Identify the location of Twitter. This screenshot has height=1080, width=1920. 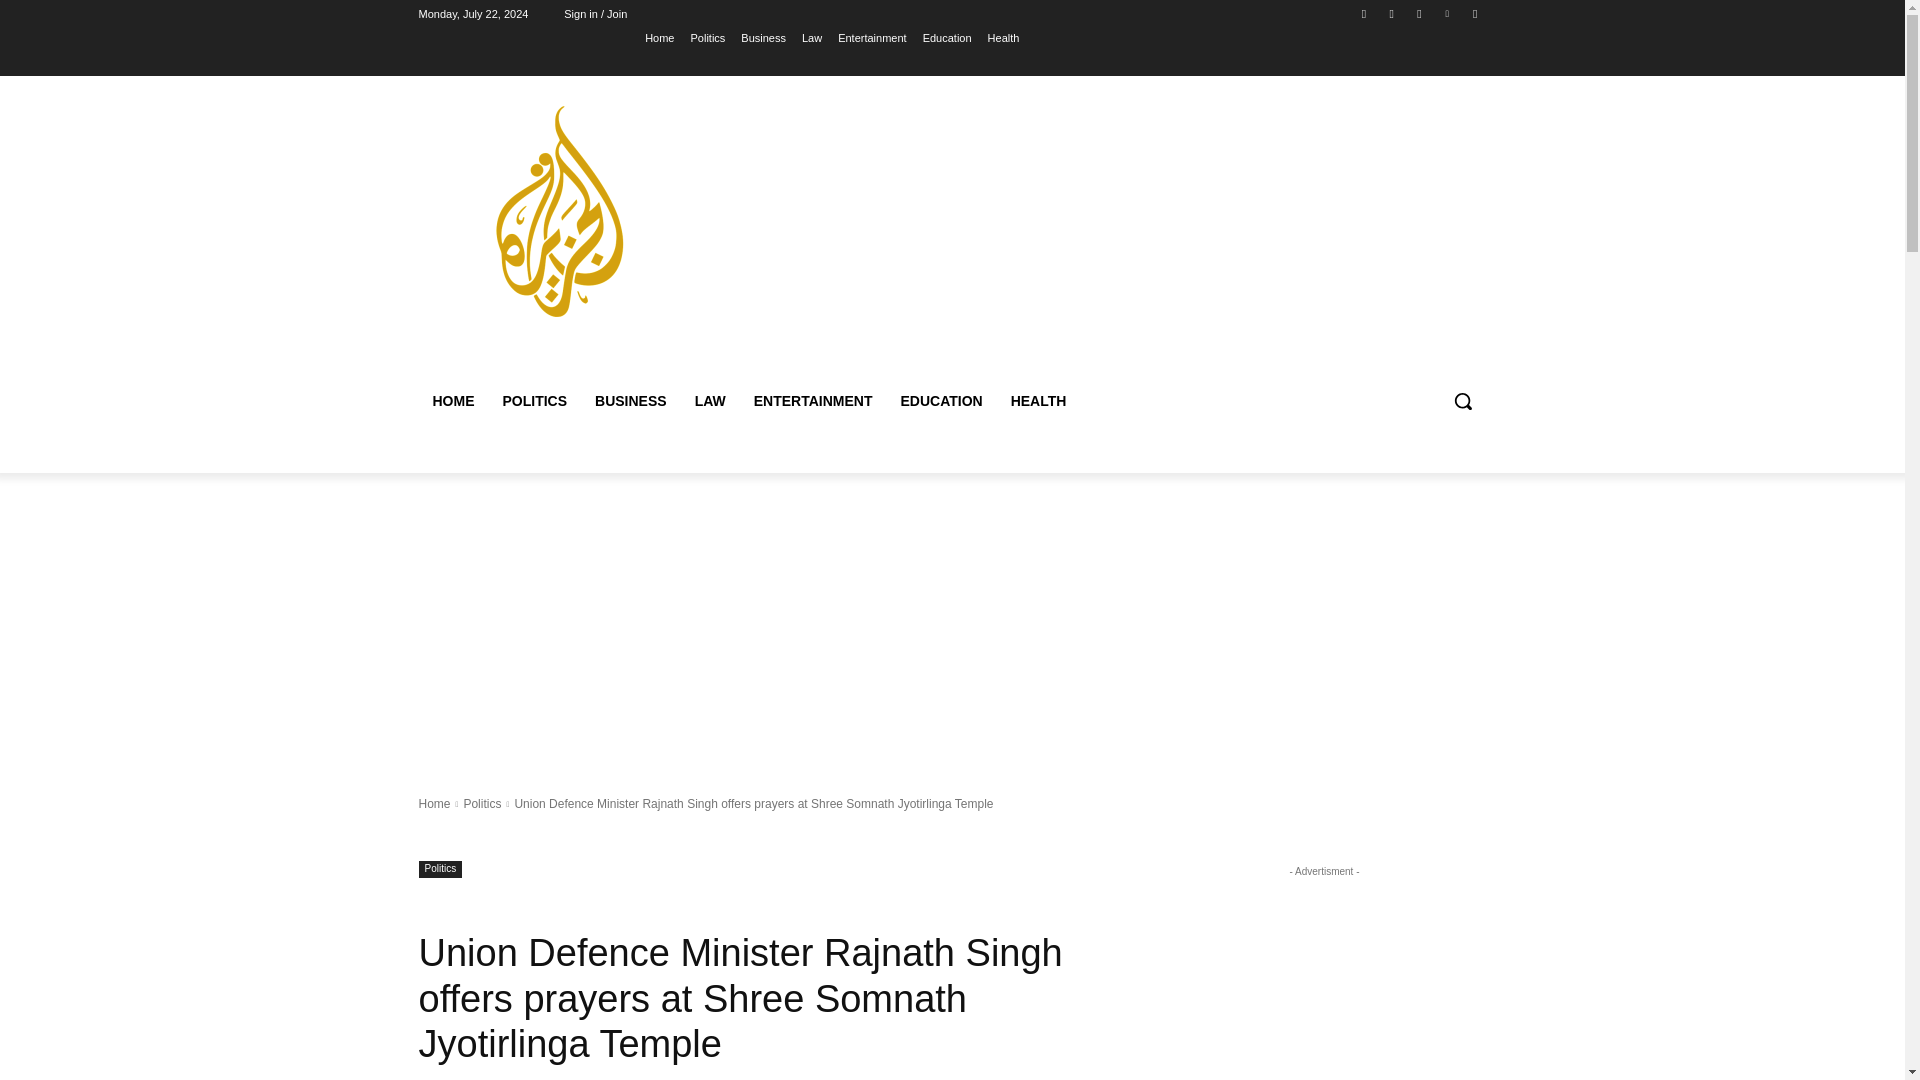
(1418, 13).